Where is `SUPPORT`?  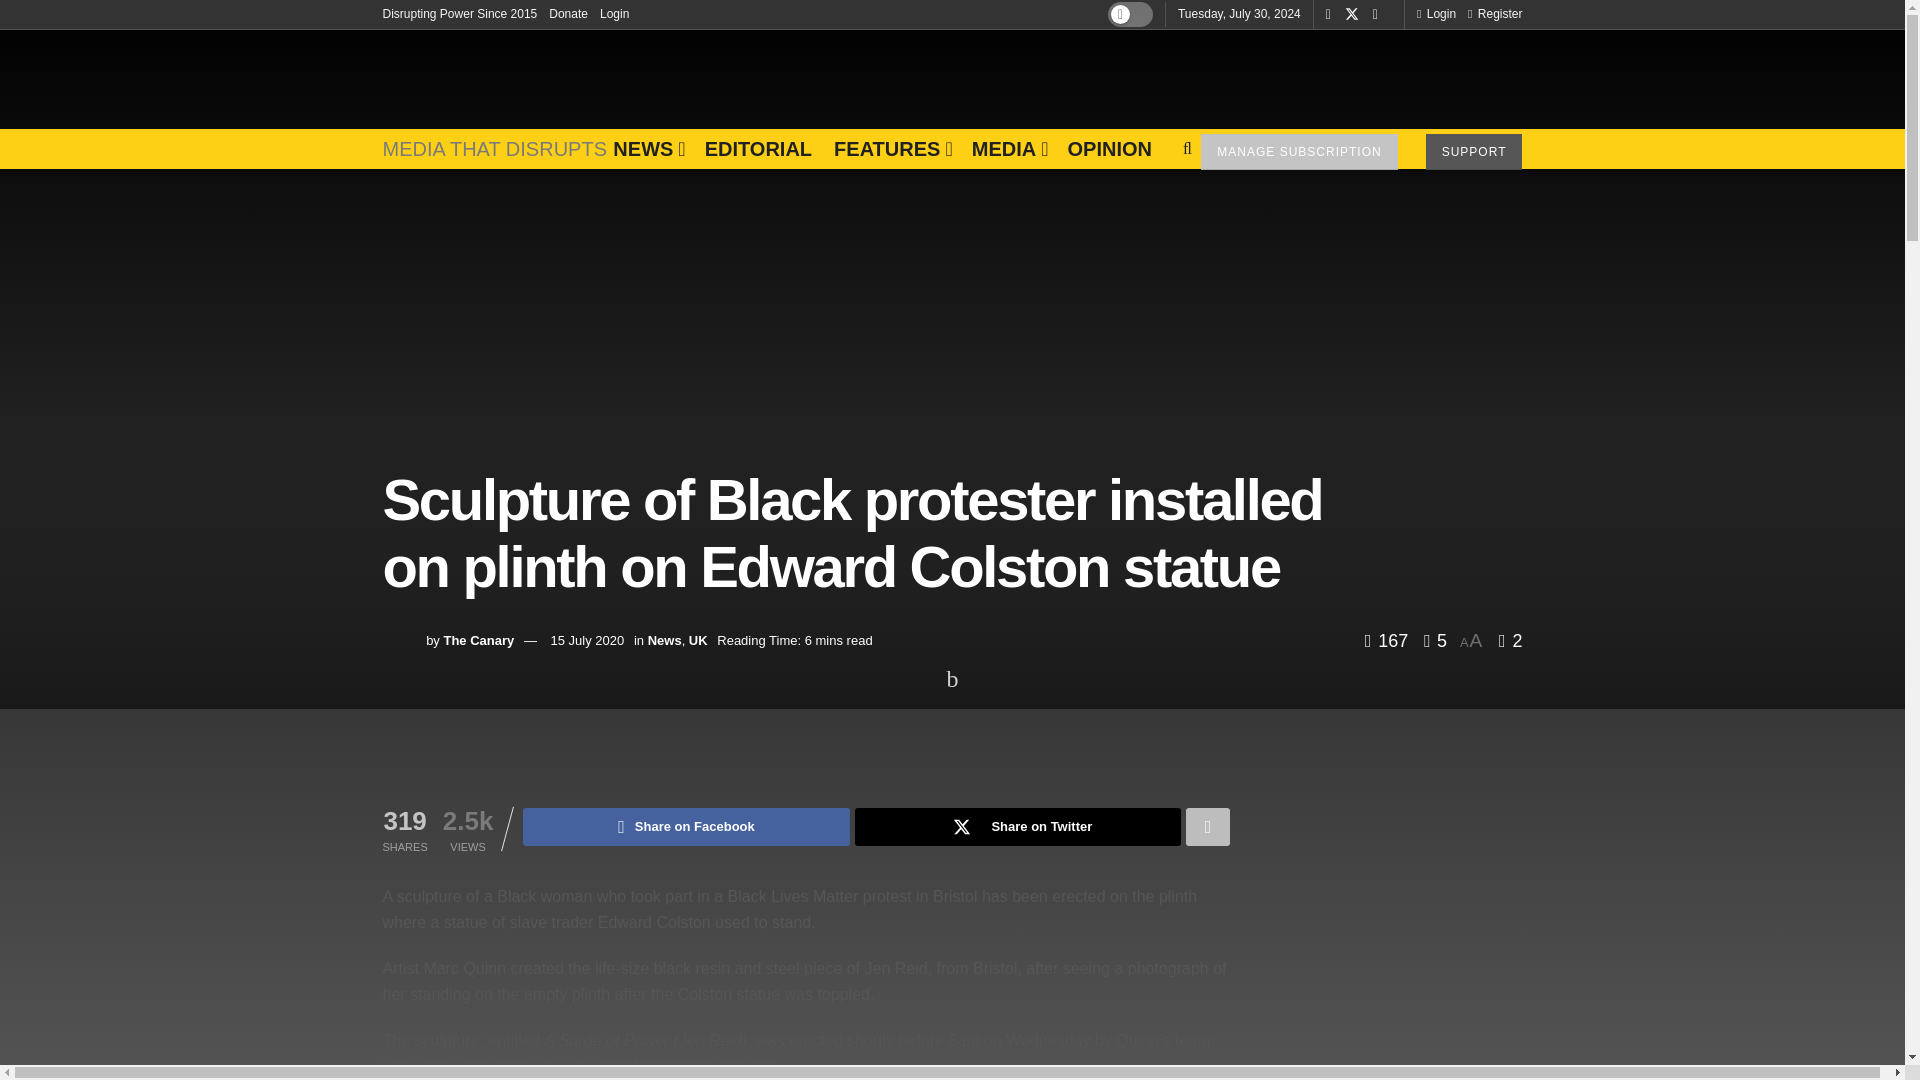
SUPPORT is located at coordinates (1474, 151).